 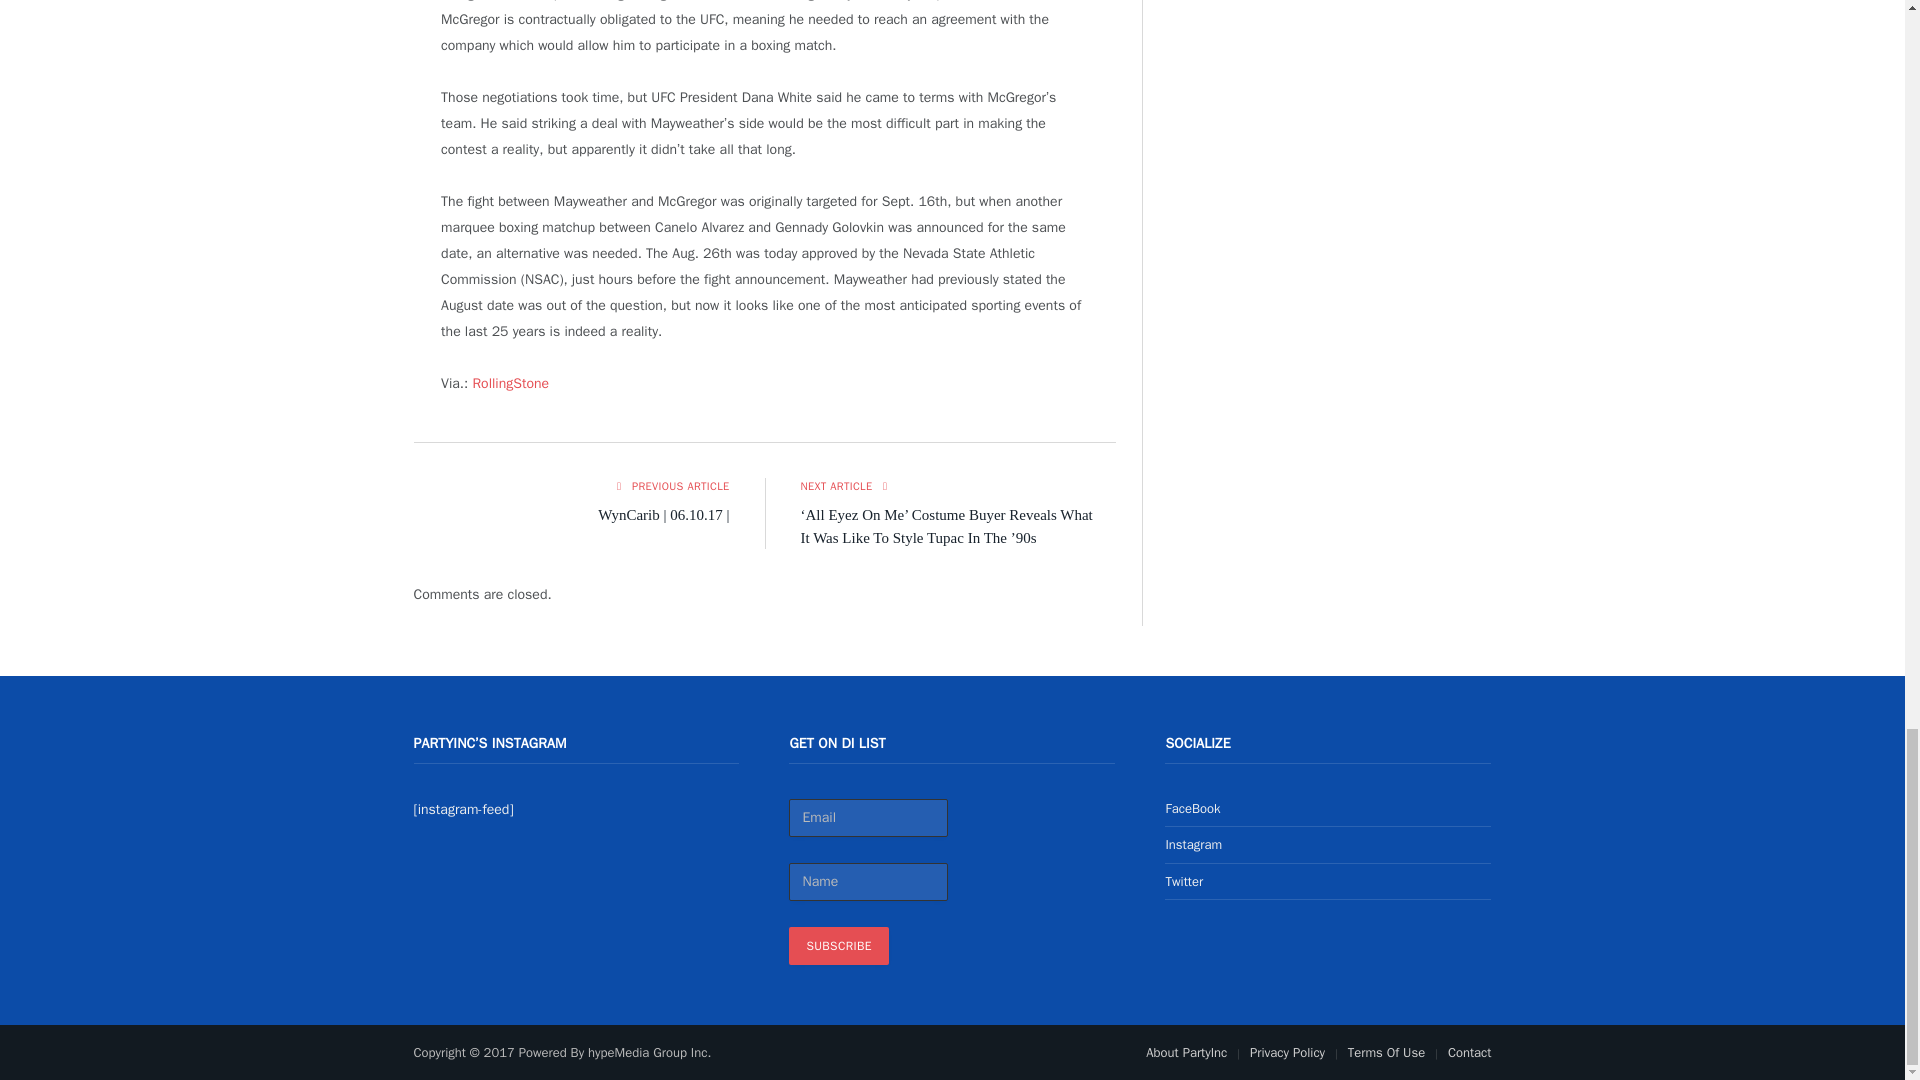 I want to click on Privacy Policy, so click(x=1286, y=1052).